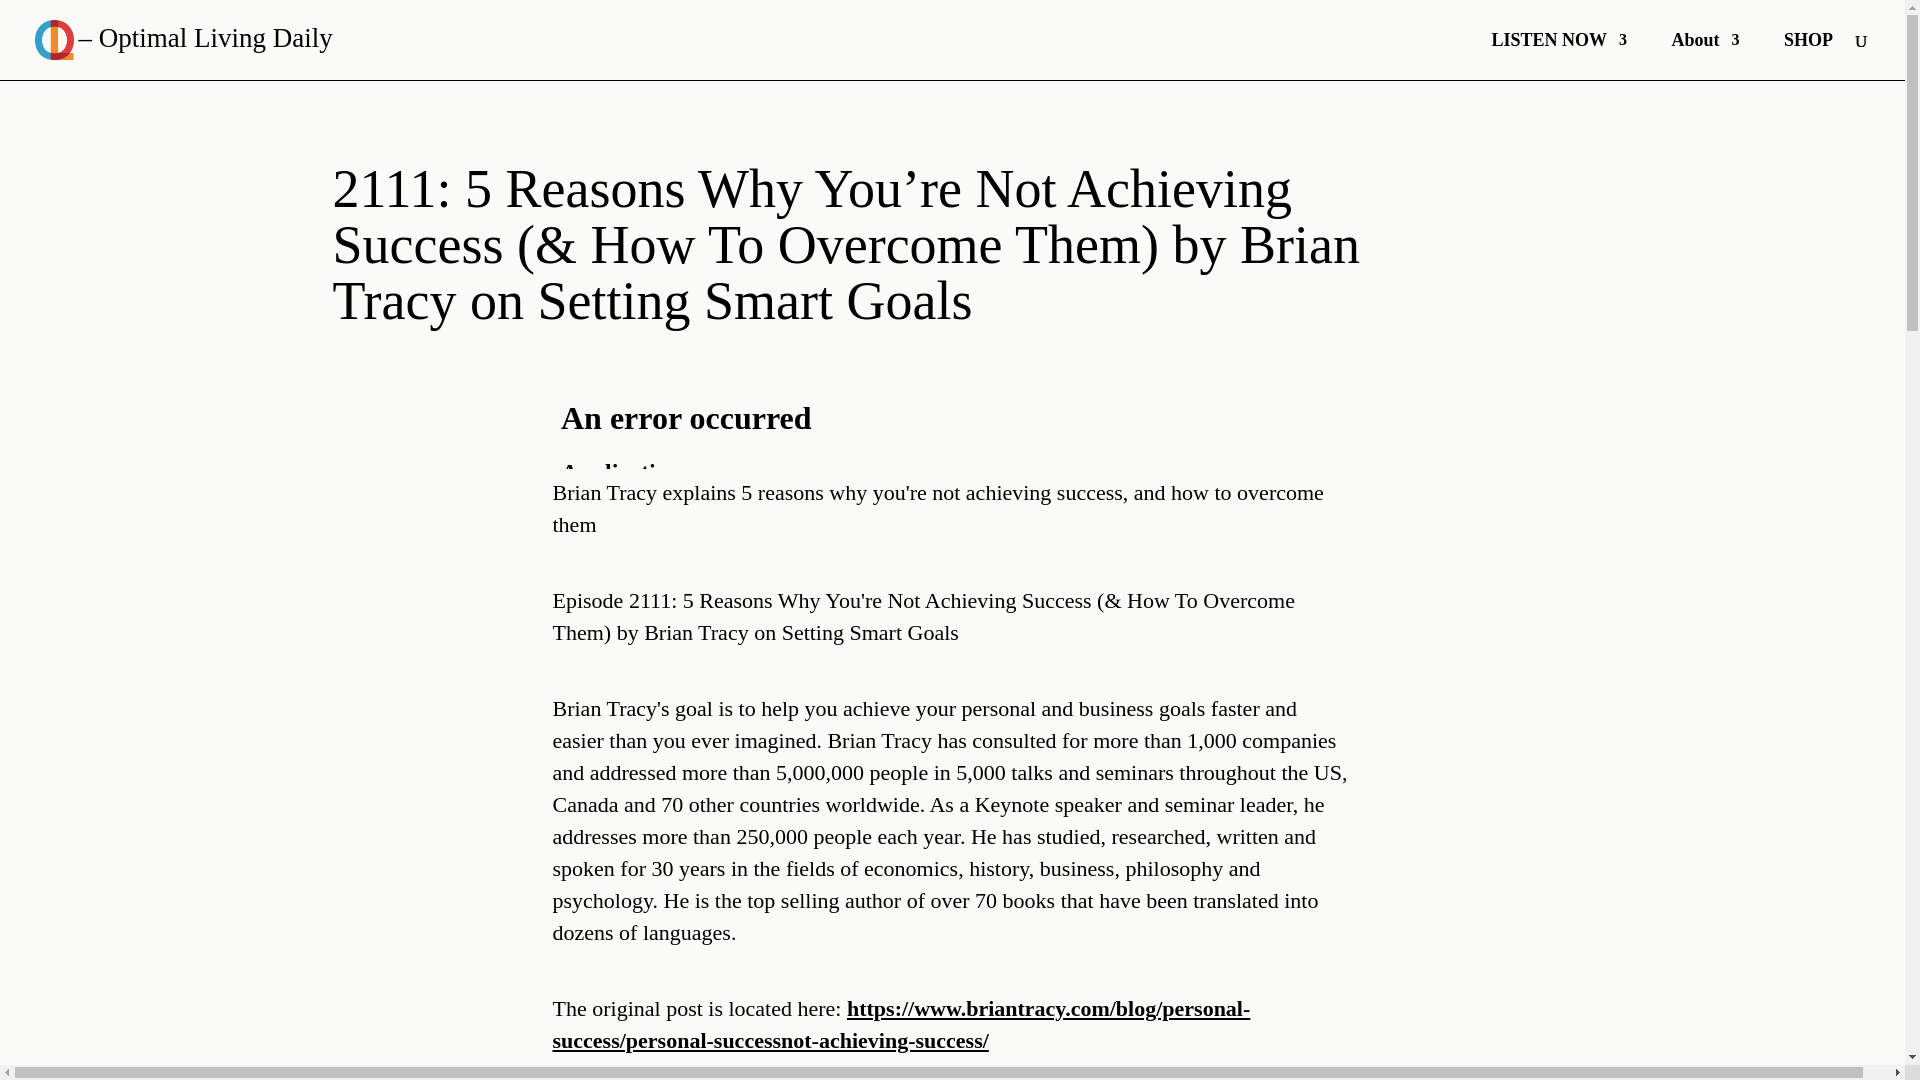  What do you see at coordinates (1808, 56) in the screenshot?
I see `SHOP` at bounding box center [1808, 56].